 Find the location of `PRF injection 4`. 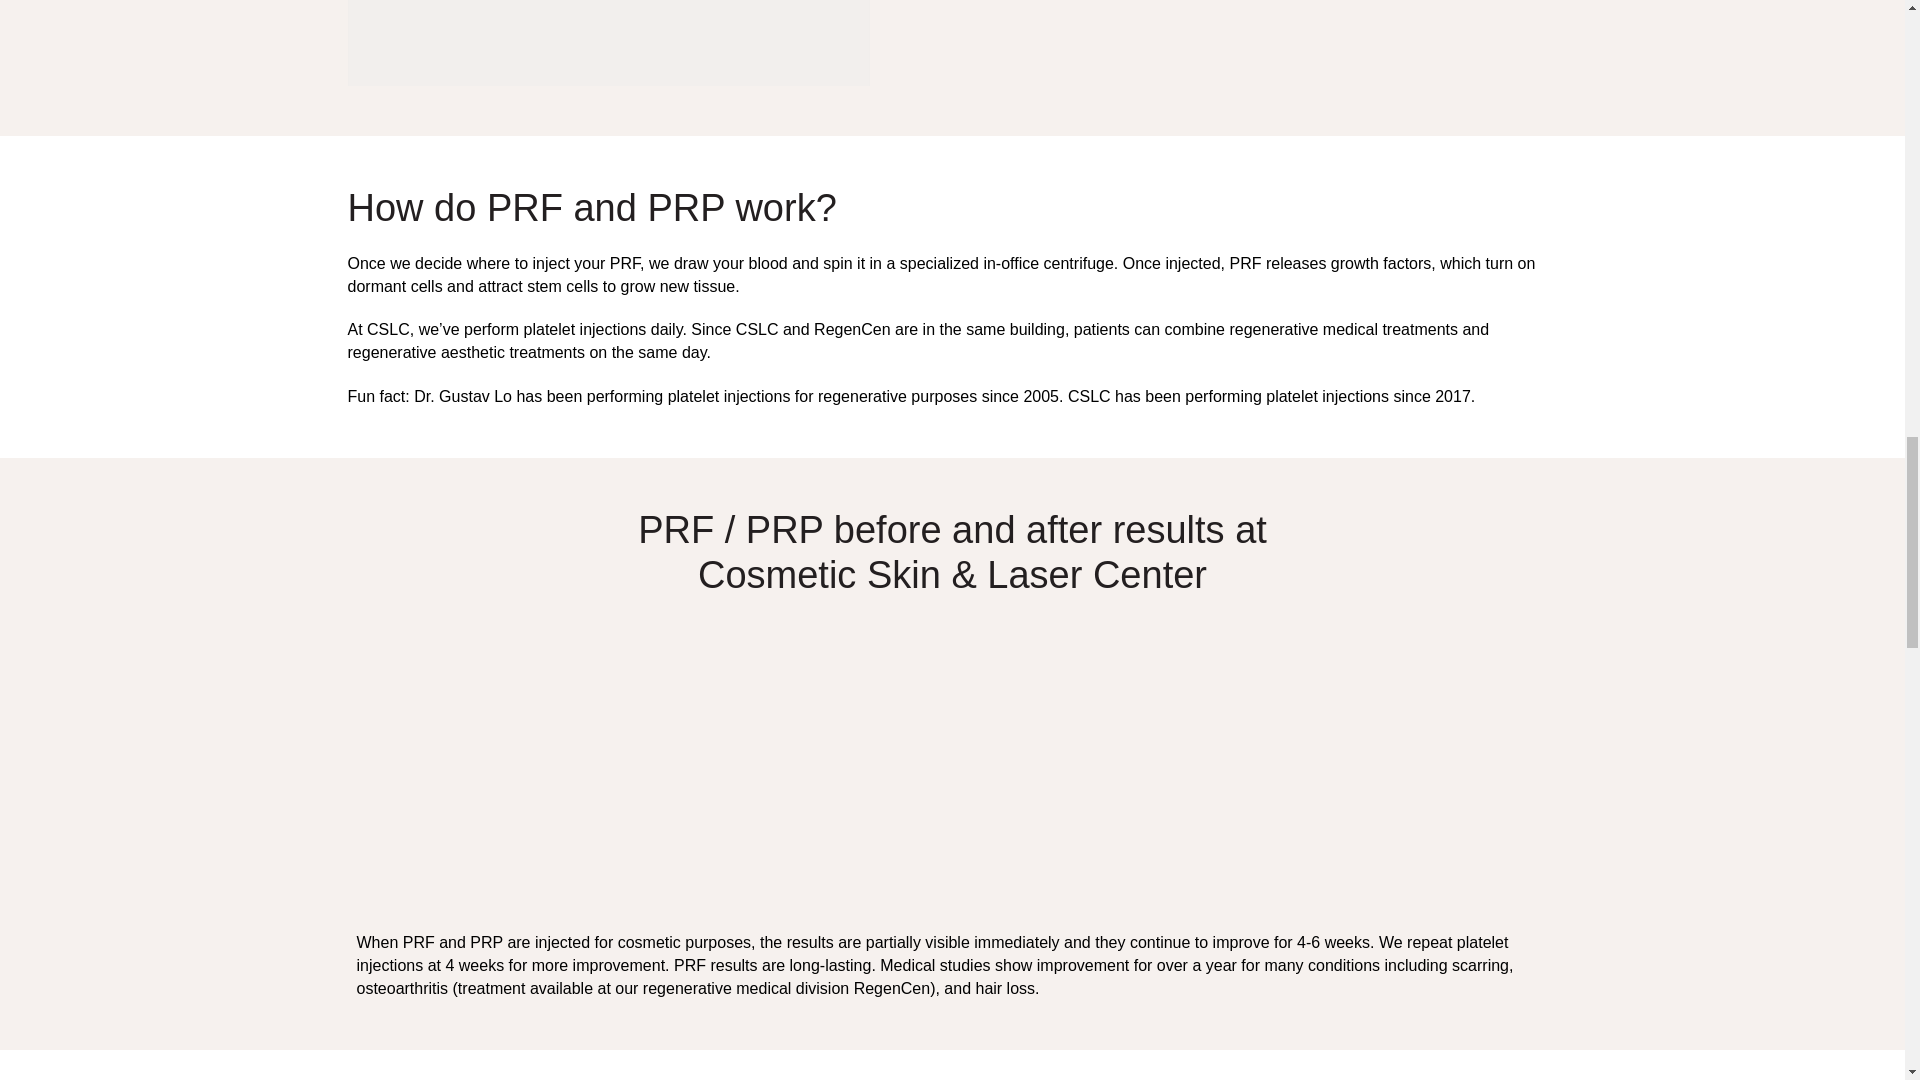

PRF injection 4 is located at coordinates (609, 44).